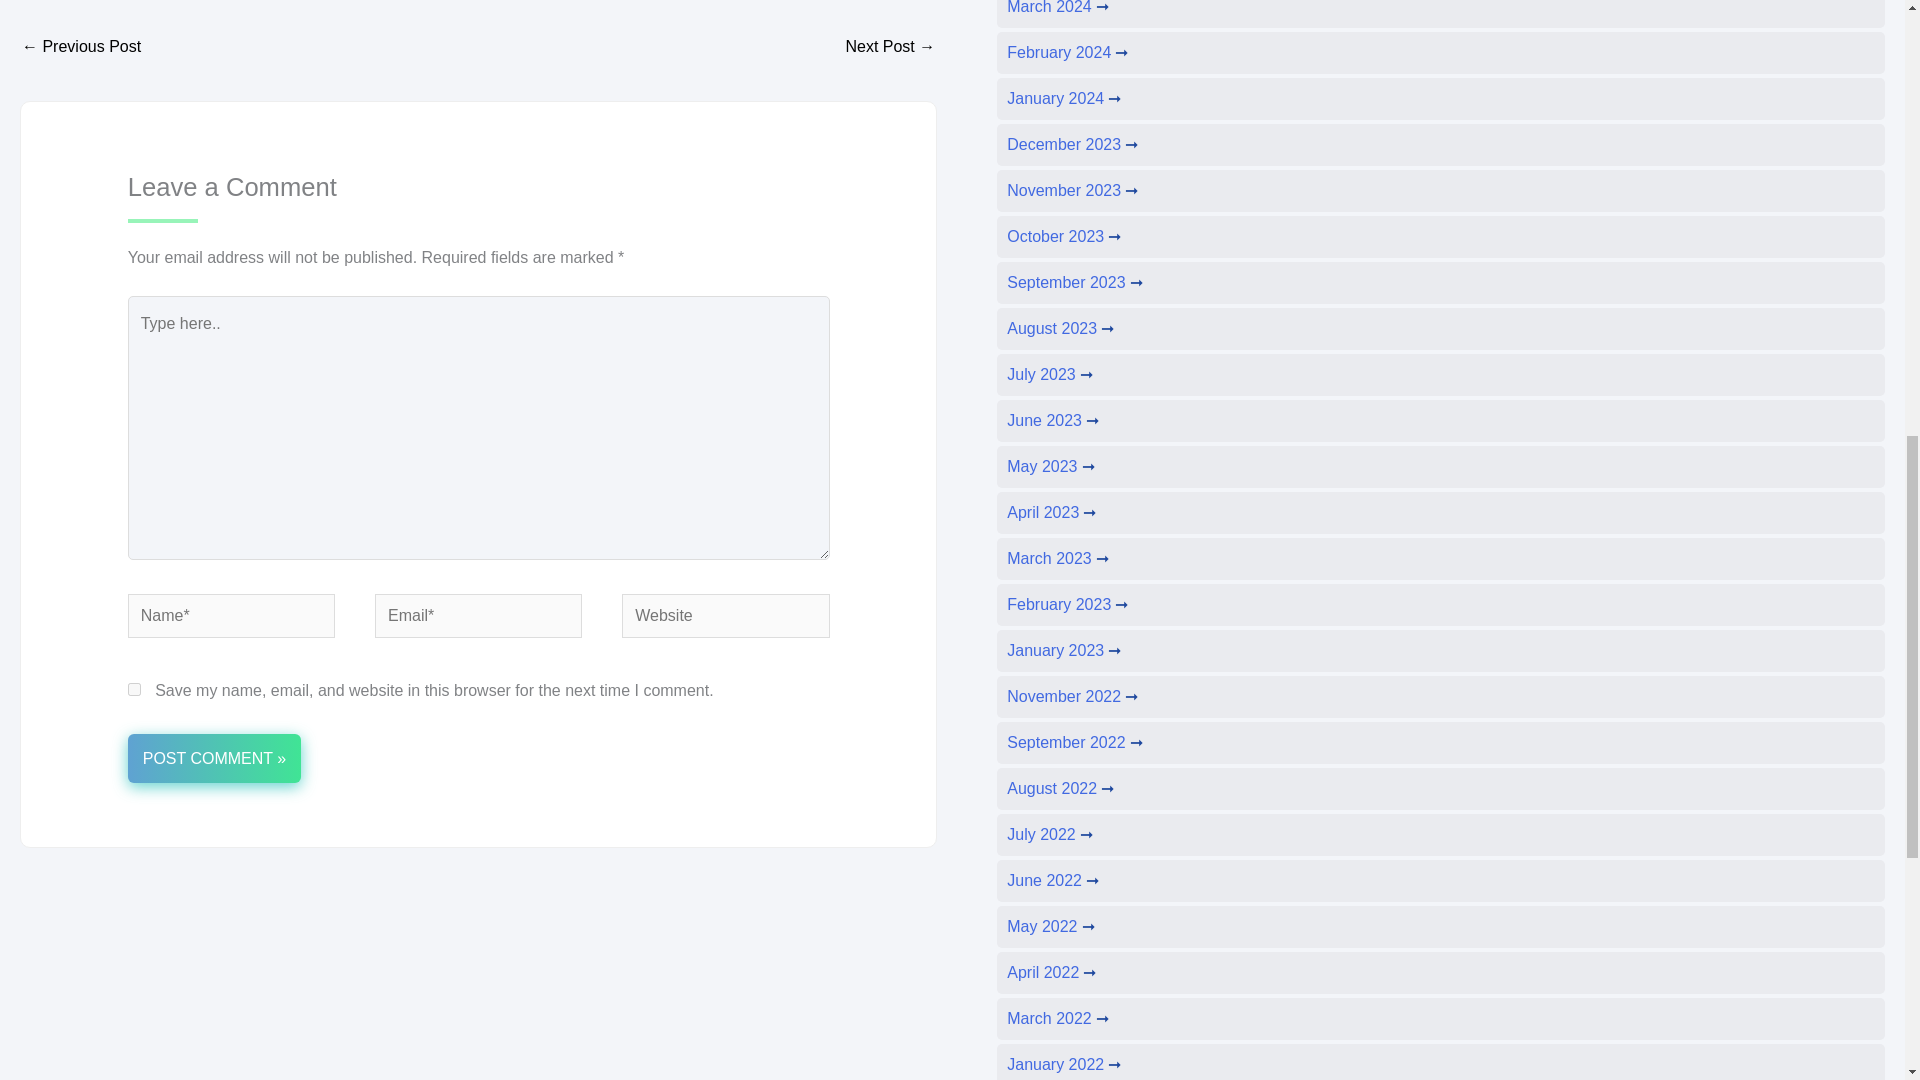 Image resolution: width=1920 pixels, height=1080 pixels. I want to click on June 2023, so click(1052, 420).